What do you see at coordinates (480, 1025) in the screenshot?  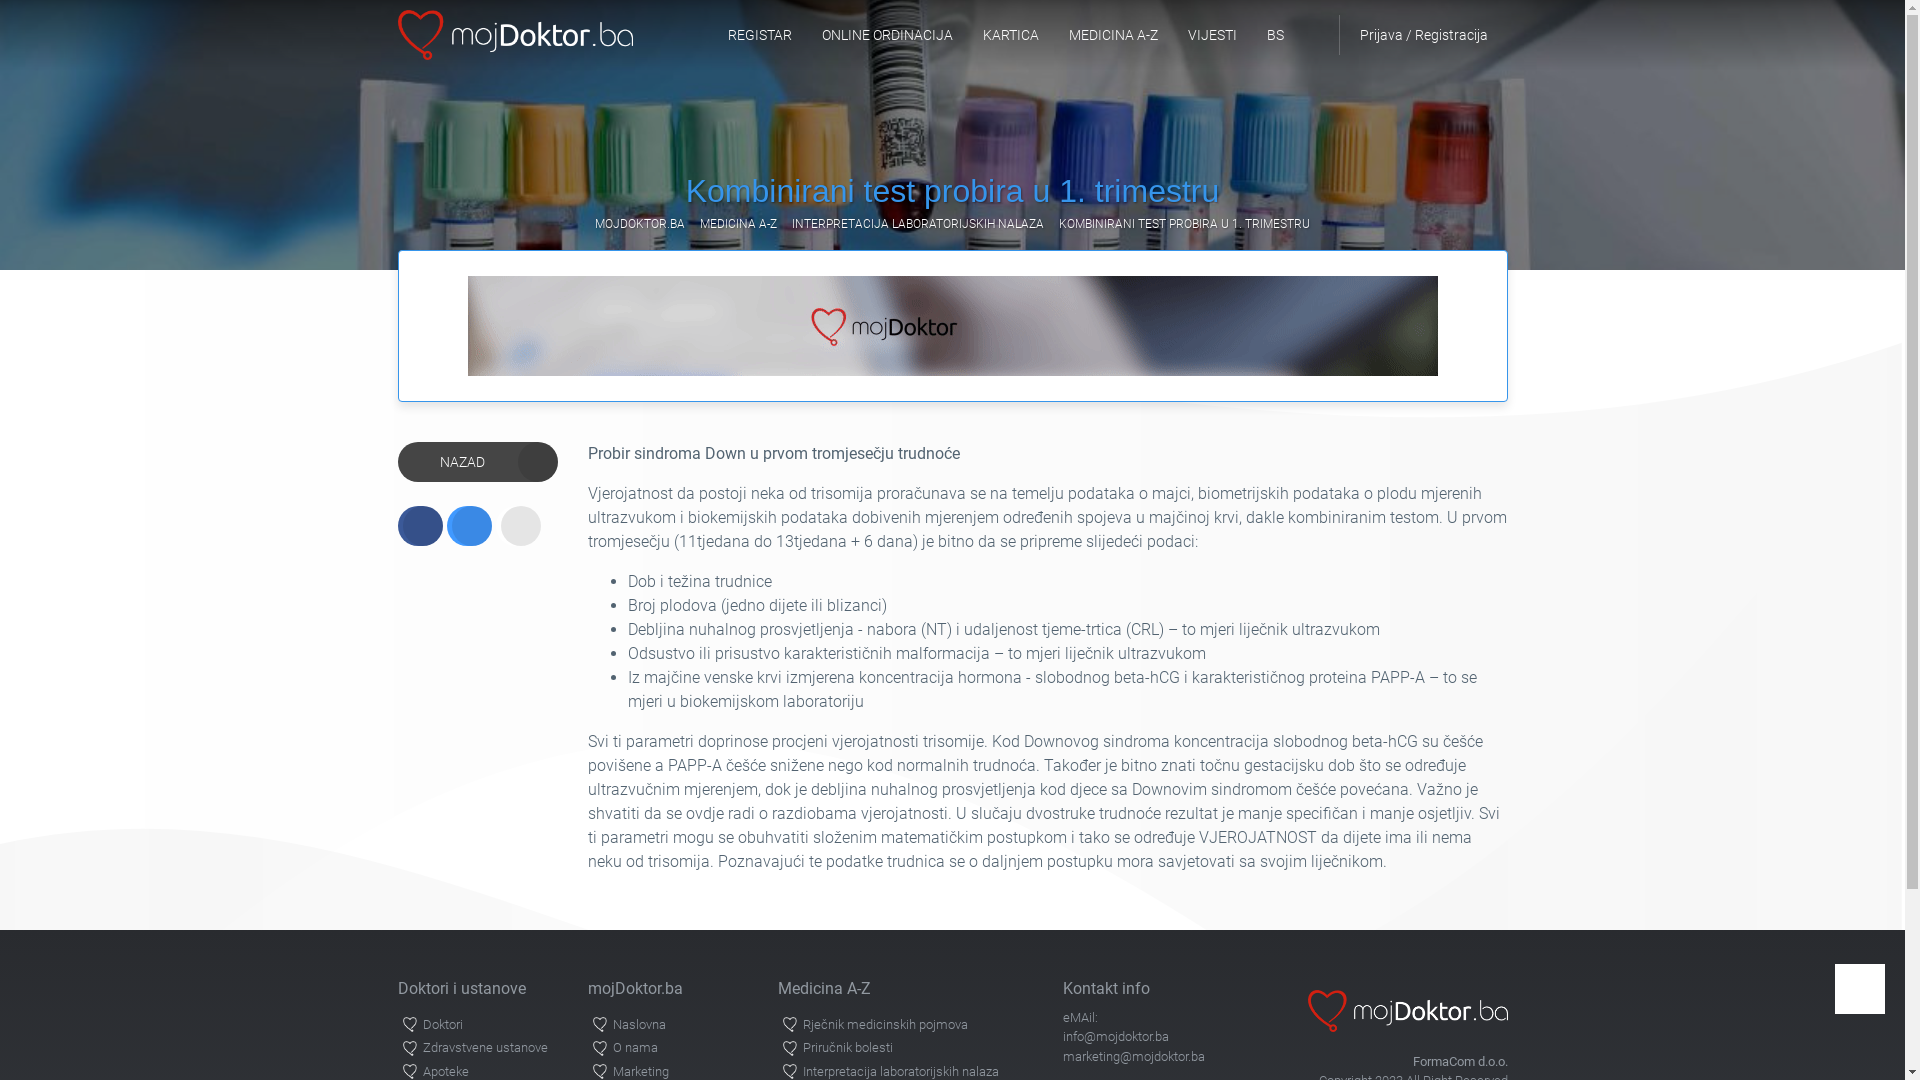 I see `Doktori` at bounding box center [480, 1025].